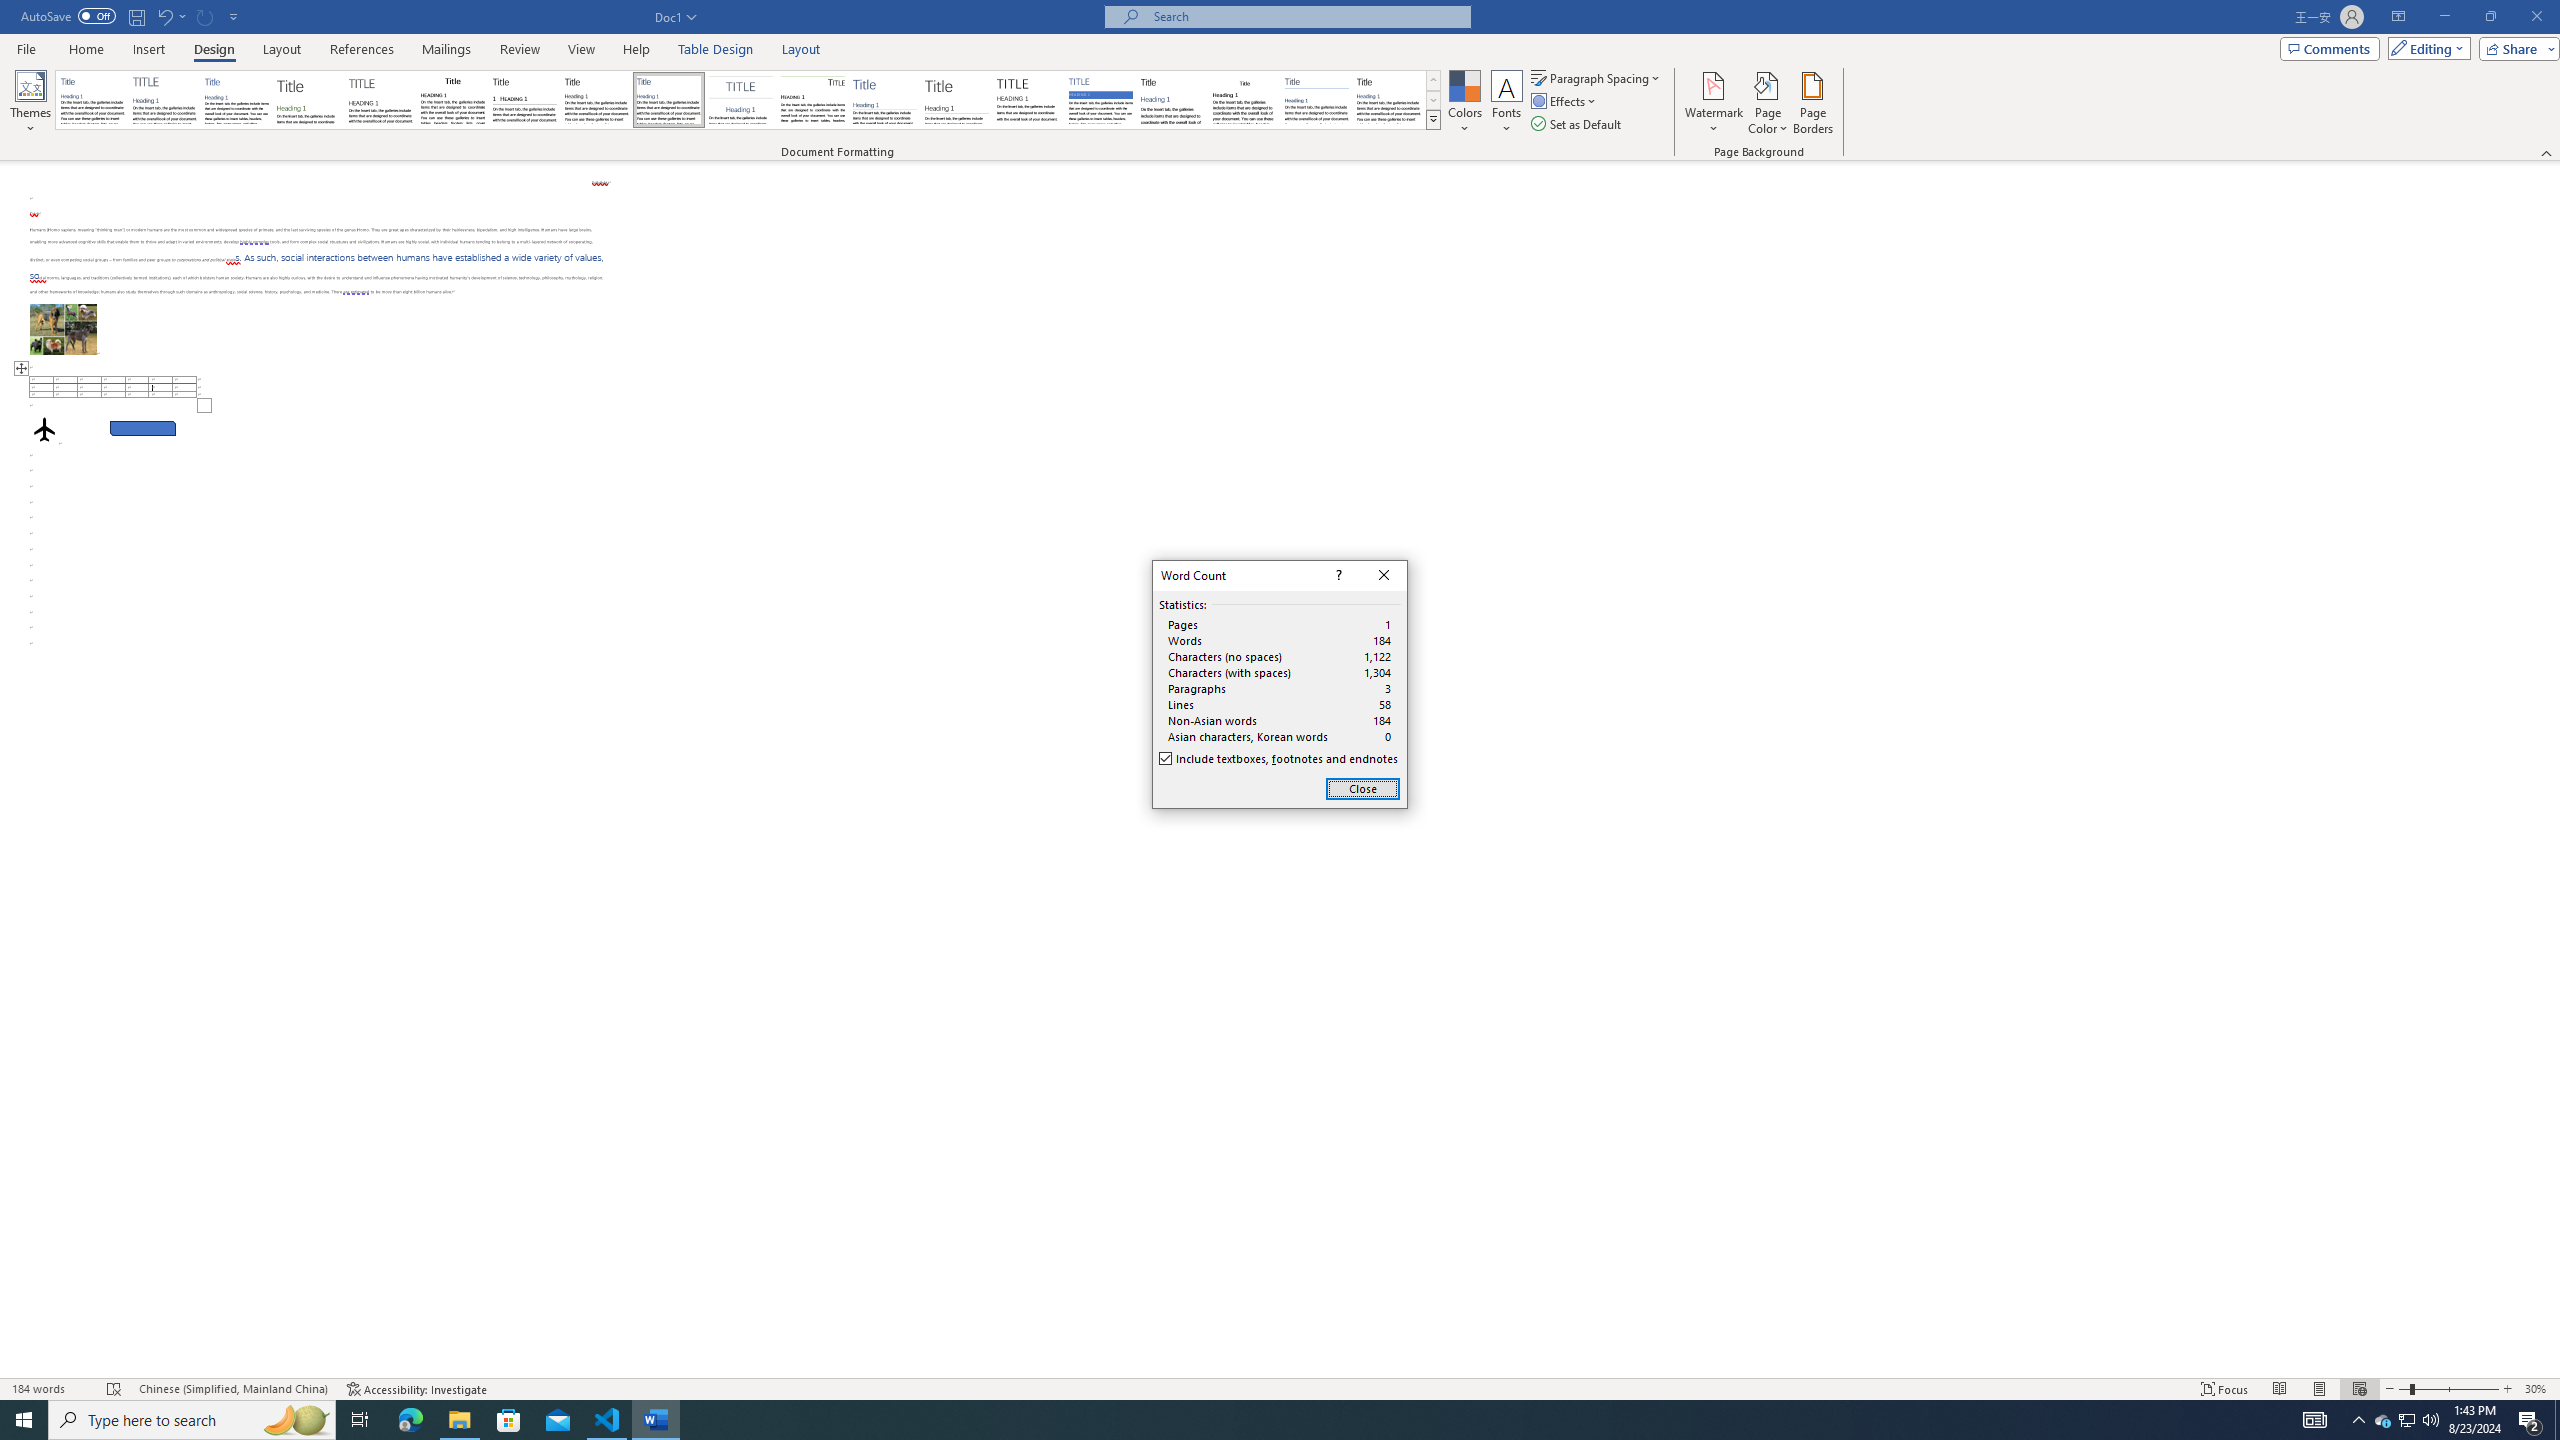  What do you see at coordinates (30, 103) in the screenshot?
I see `Themes` at bounding box center [30, 103].